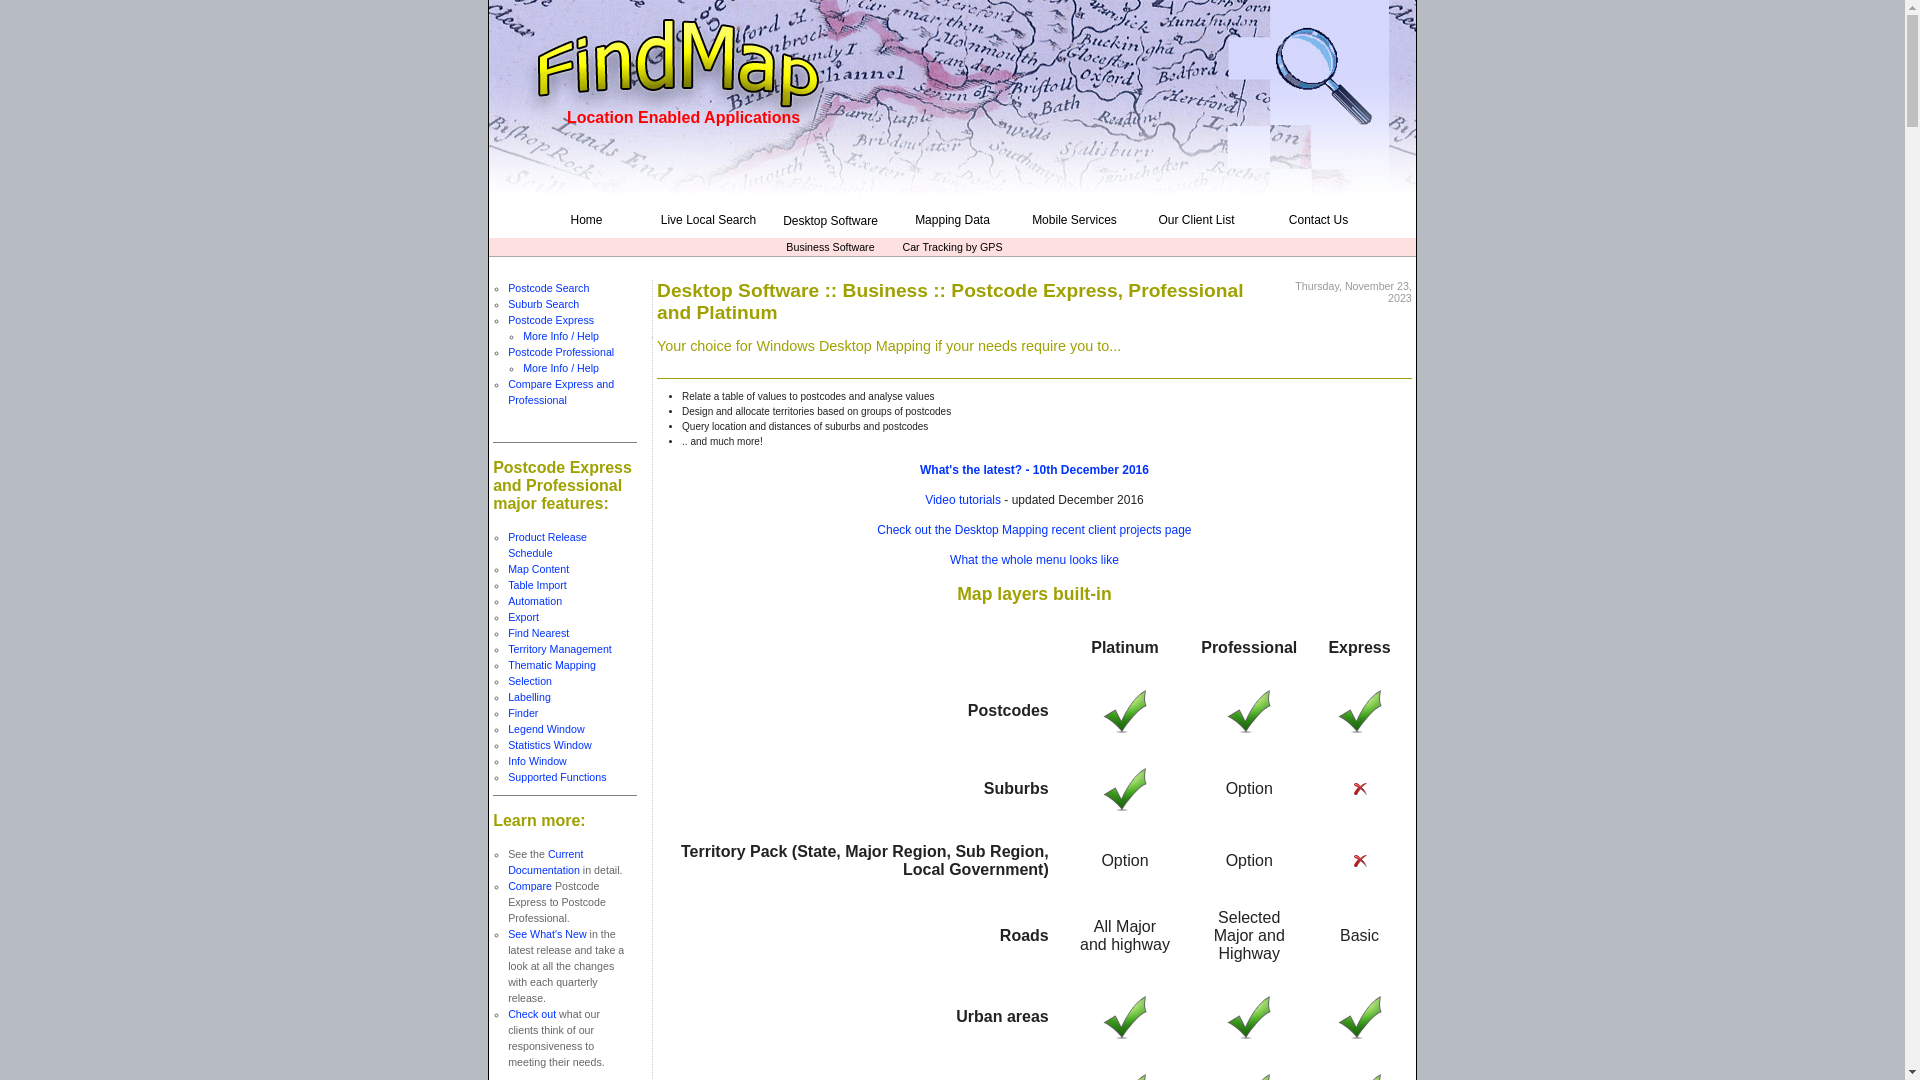 This screenshot has width=1920, height=1080. I want to click on Statistics Window, so click(550, 745).